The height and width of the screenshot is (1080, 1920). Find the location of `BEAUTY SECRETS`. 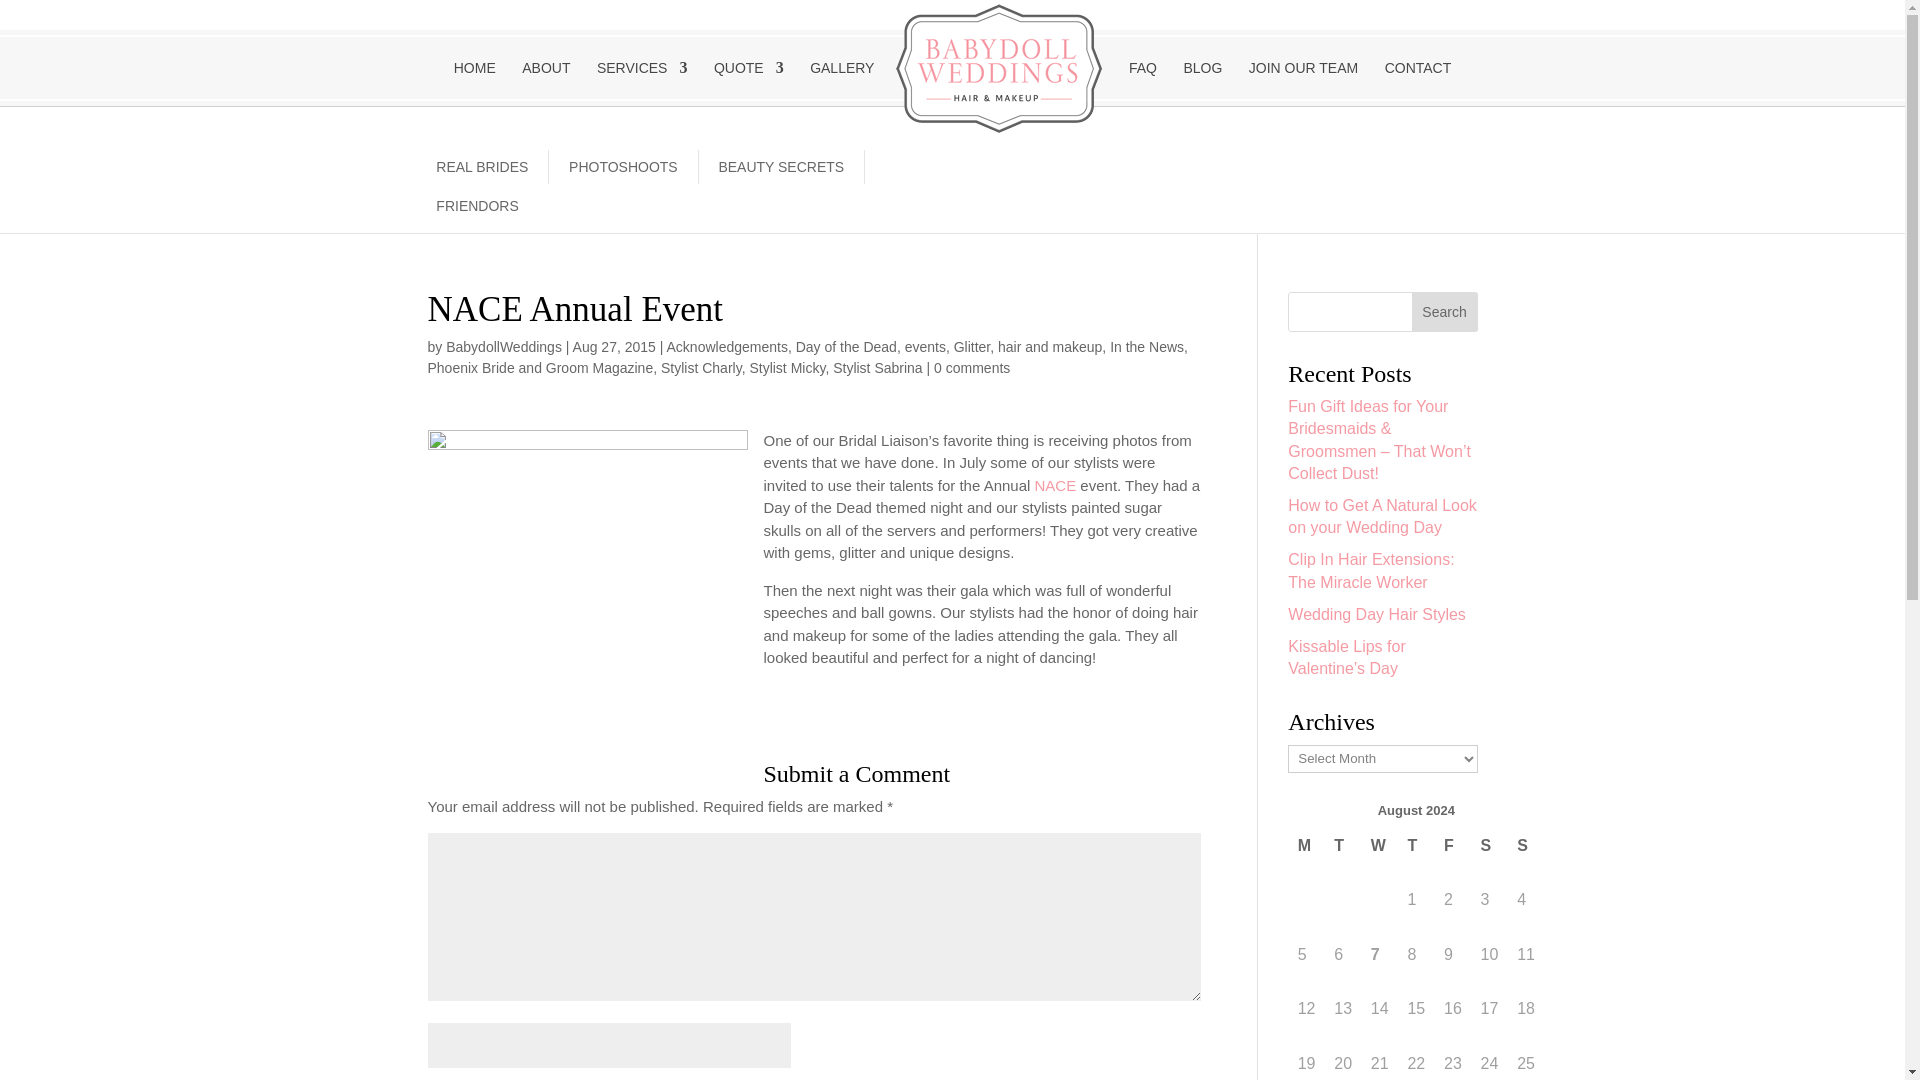

BEAUTY SECRETS is located at coordinates (781, 166).